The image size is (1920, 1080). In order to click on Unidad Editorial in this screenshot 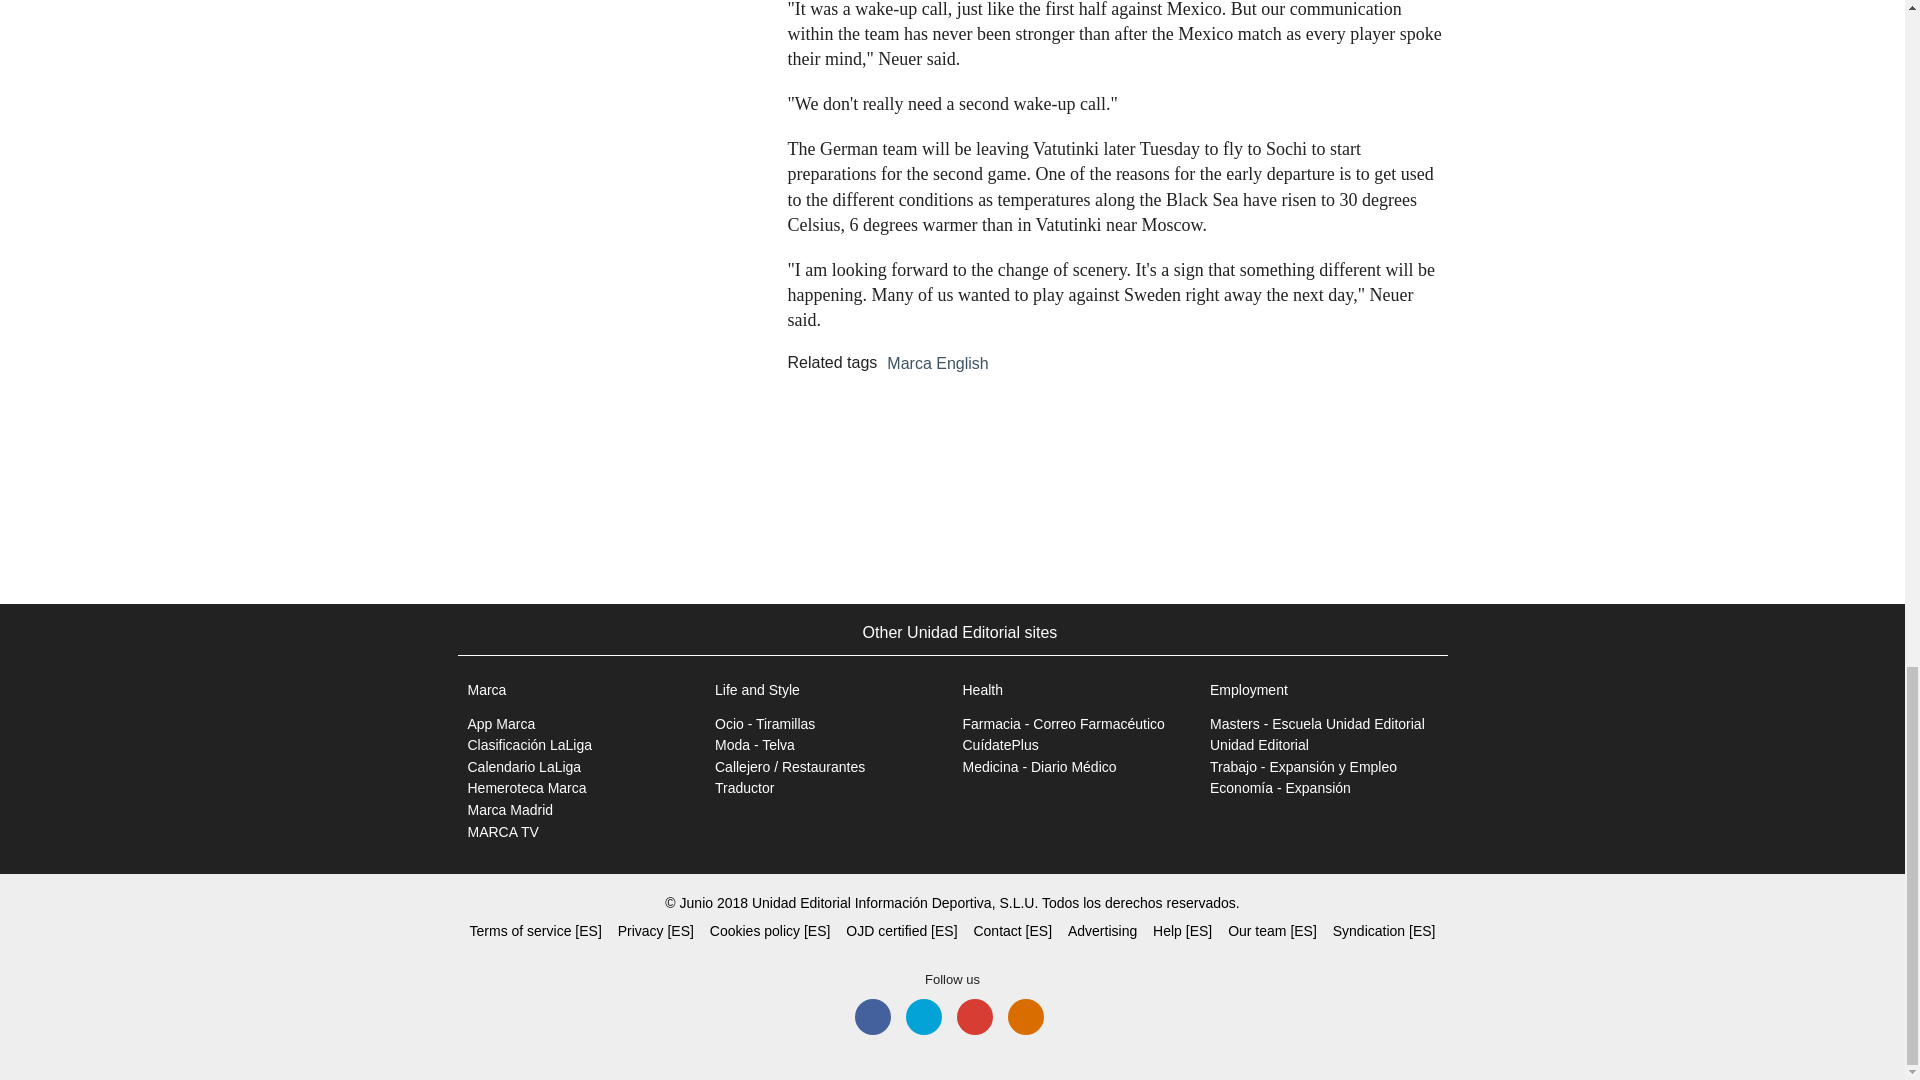, I will do `click(1259, 744)`.